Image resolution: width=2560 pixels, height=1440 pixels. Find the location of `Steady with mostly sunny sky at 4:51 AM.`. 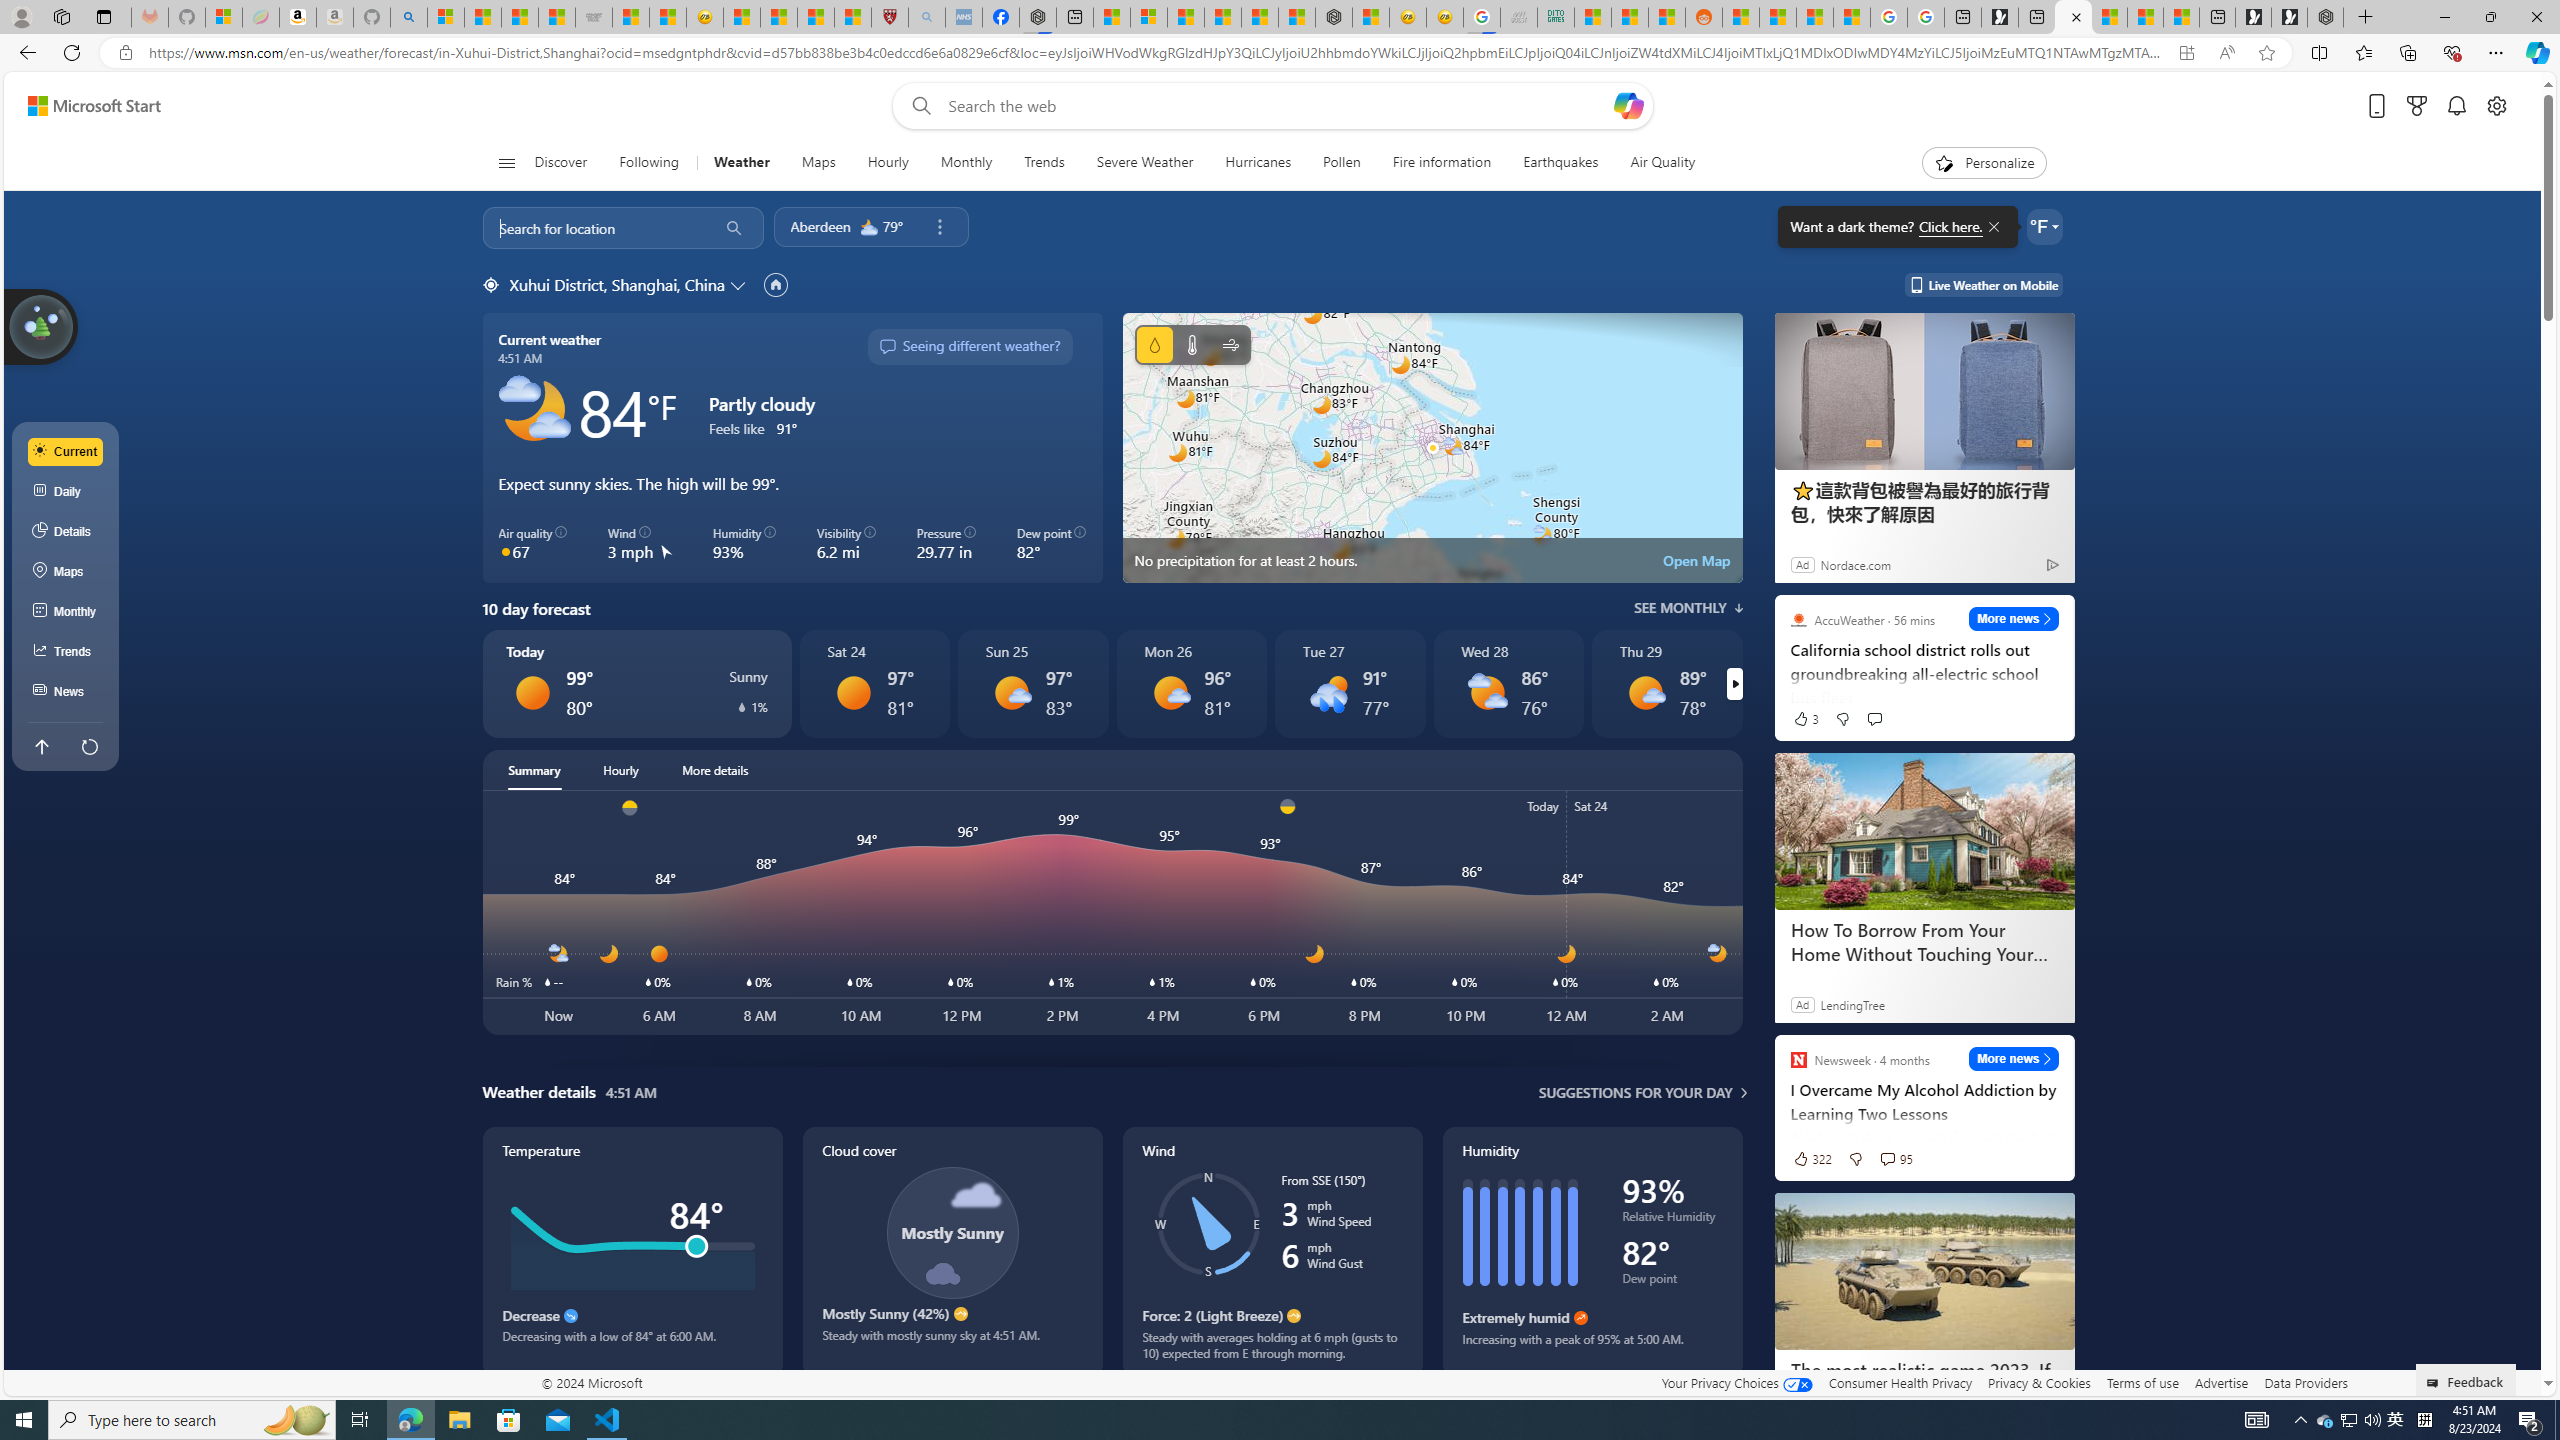

Steady with mostly sunny sky at 4:51 AM. is located at coordinates (952, 1343).